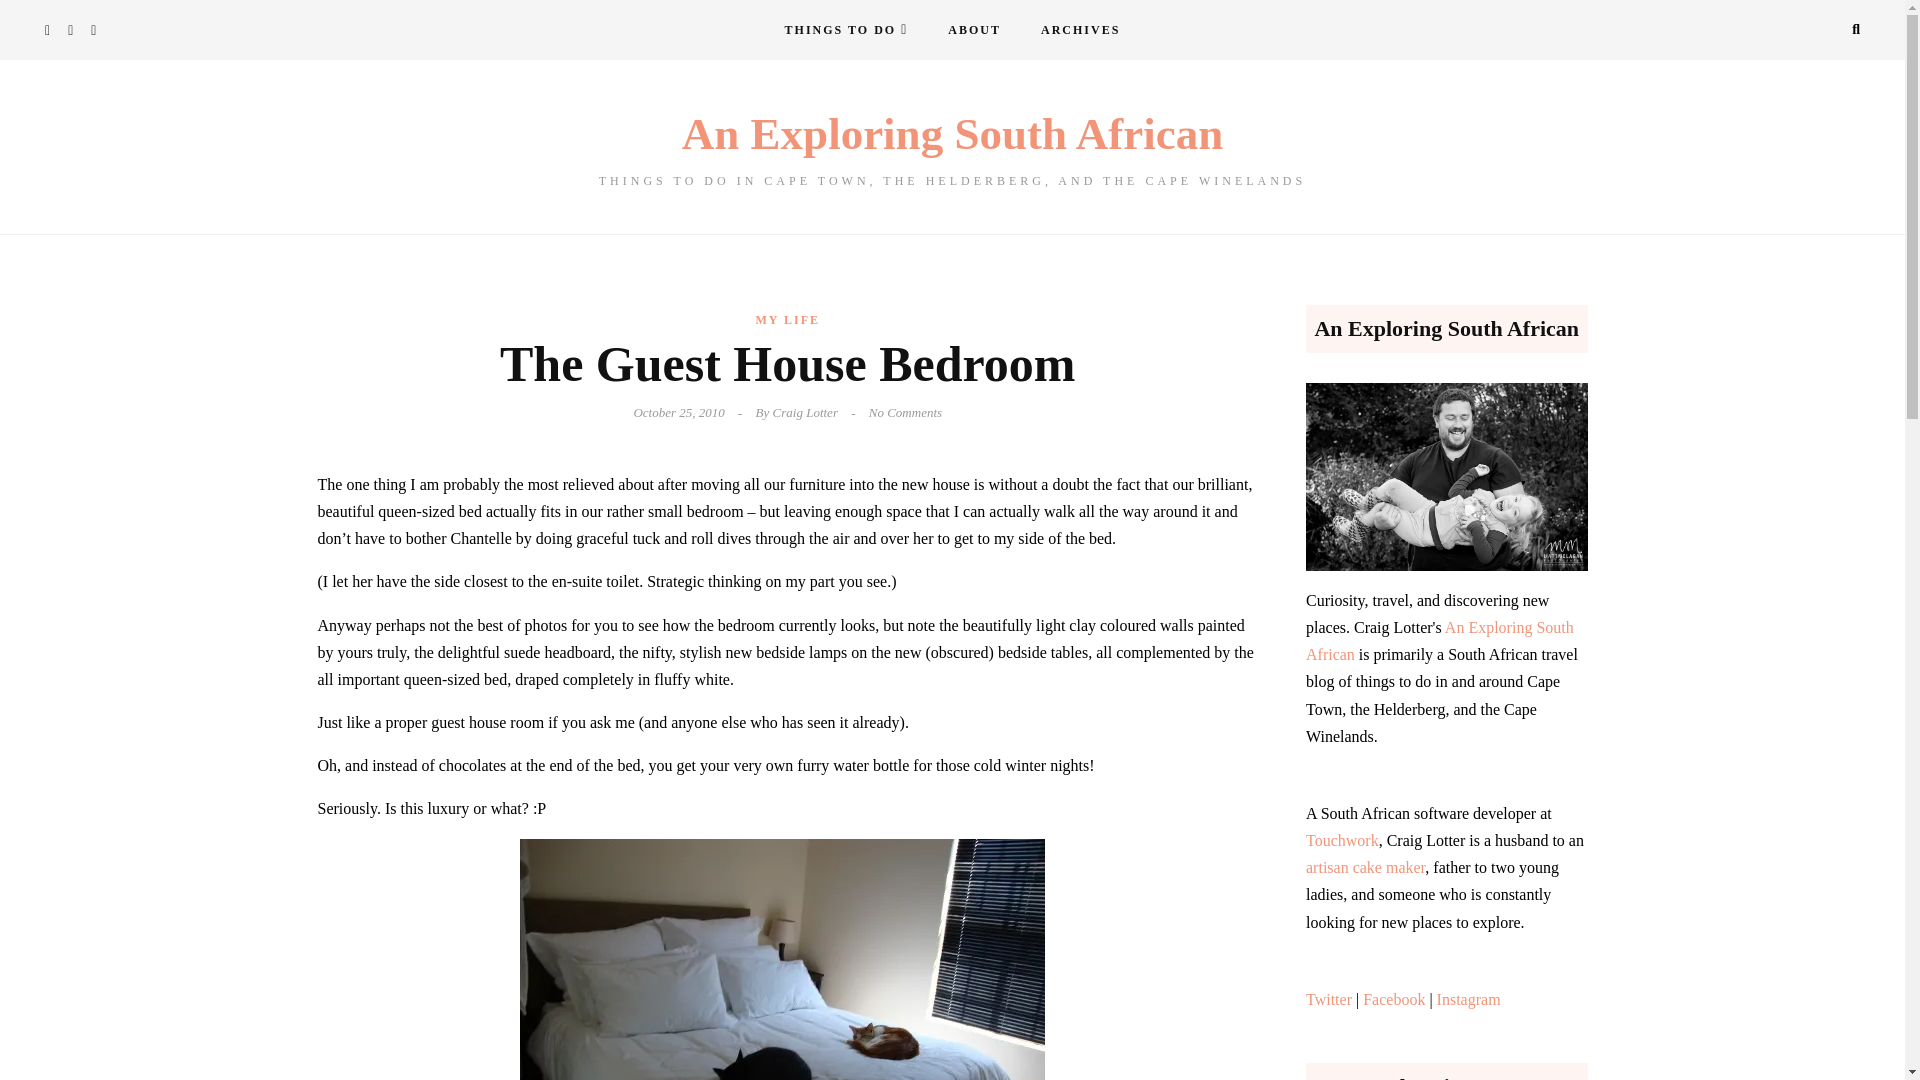 This screenshot has height=1080, width=1920. I want to click on Craig Lotter carrying his little girl Jessica, so click(1446, 477).